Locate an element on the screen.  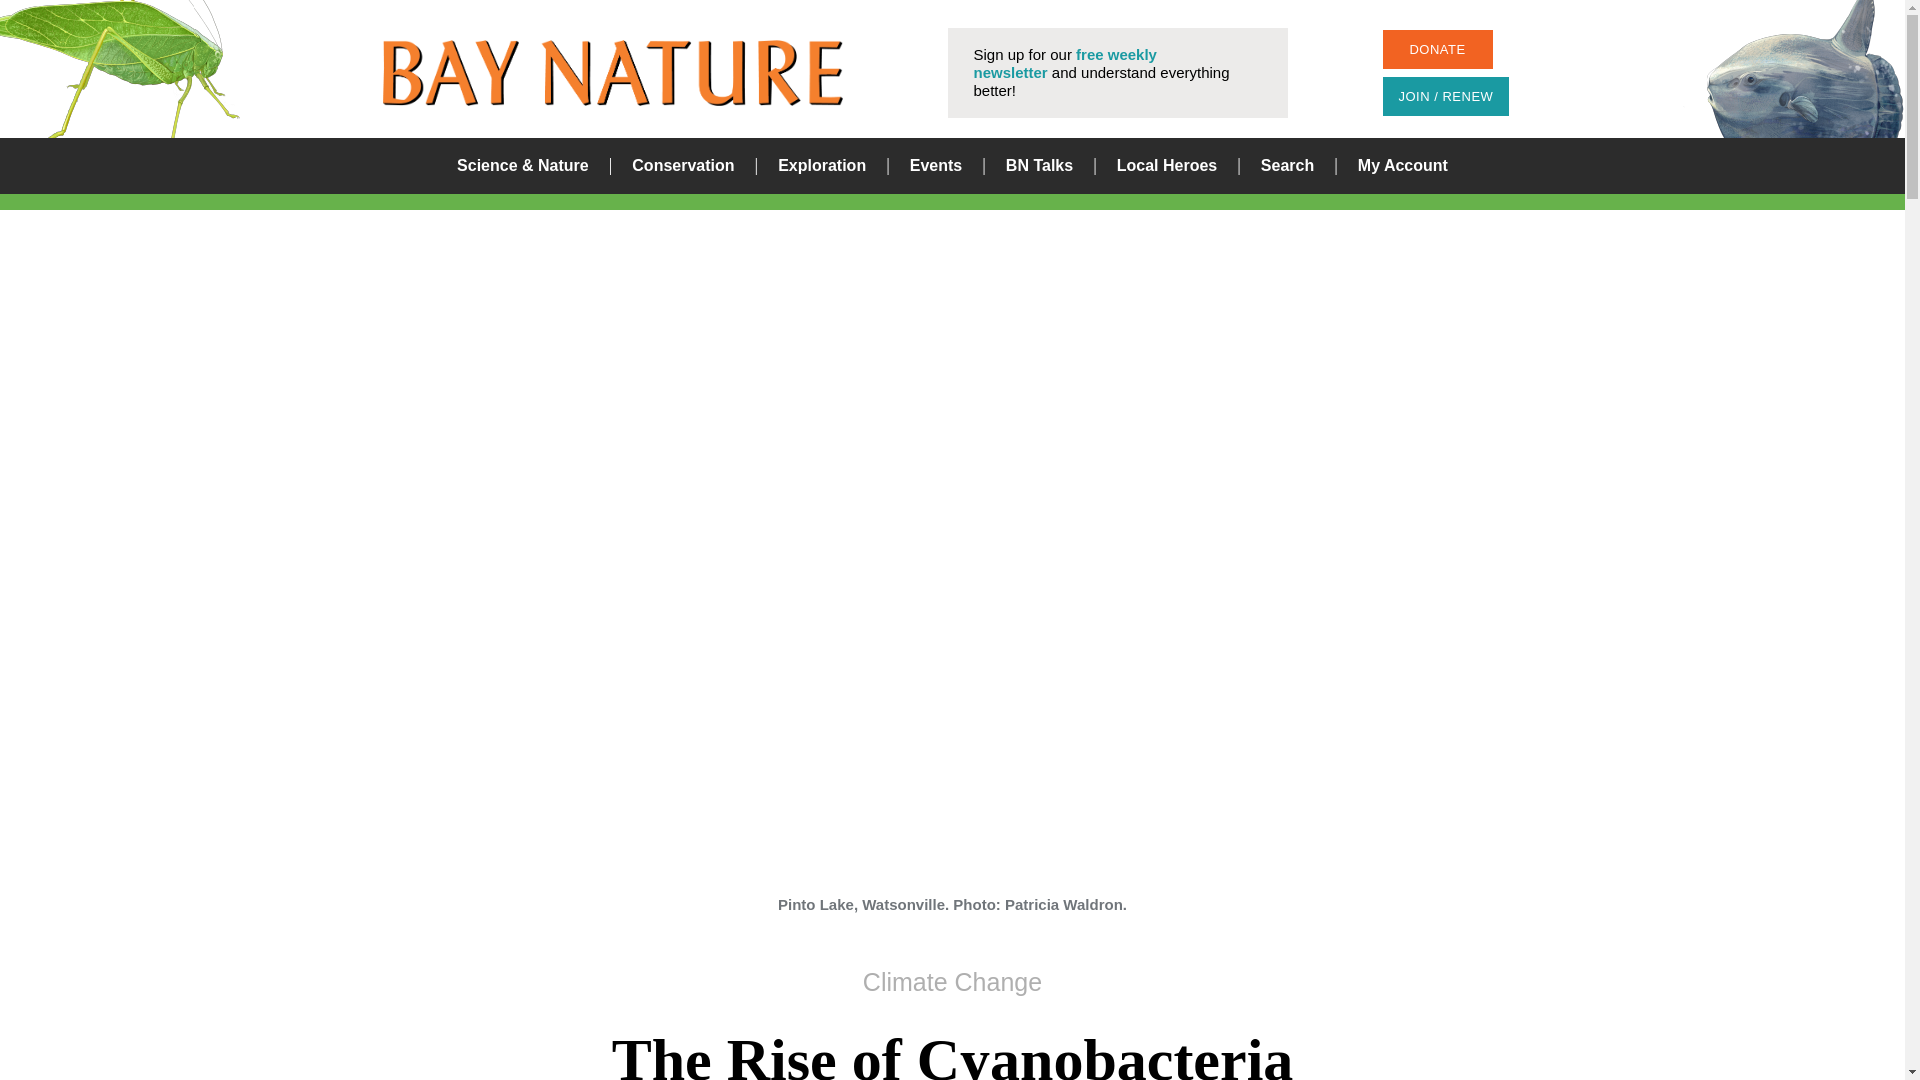
Conservation is located at coordinates (682, 166).